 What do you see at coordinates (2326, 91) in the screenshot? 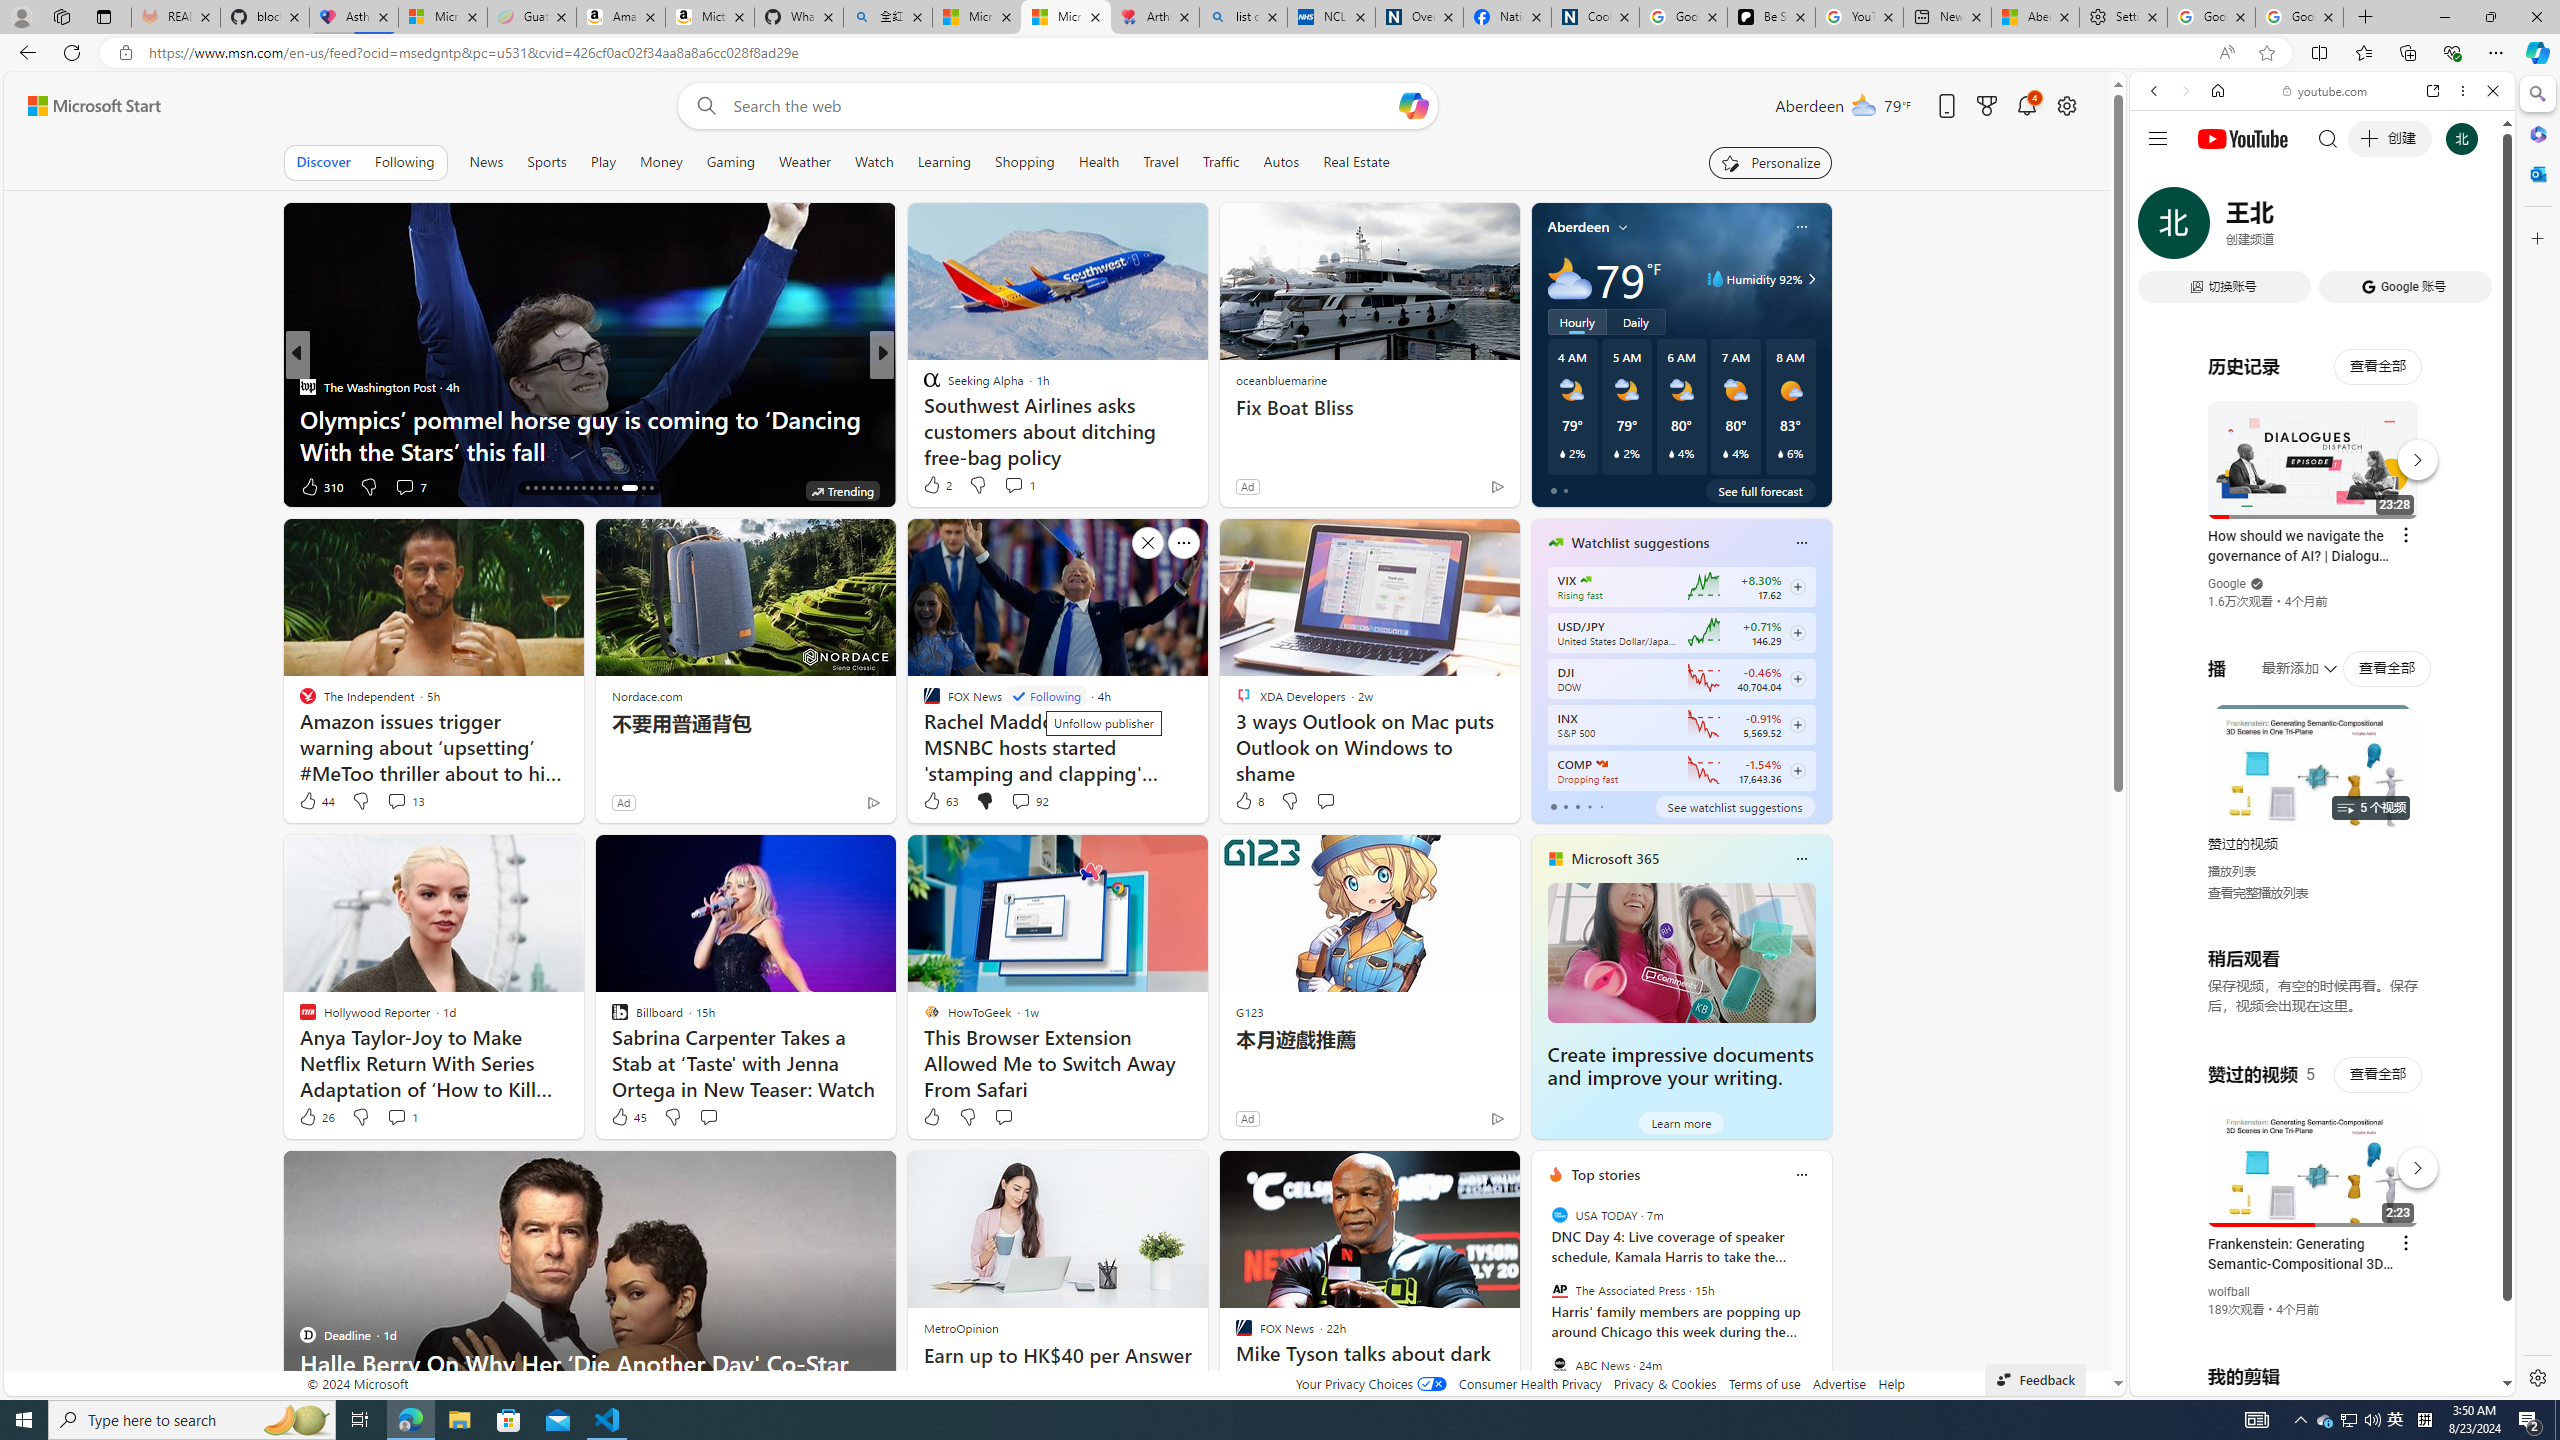
I see `youtube.com` at bounding box center [2326, 91].